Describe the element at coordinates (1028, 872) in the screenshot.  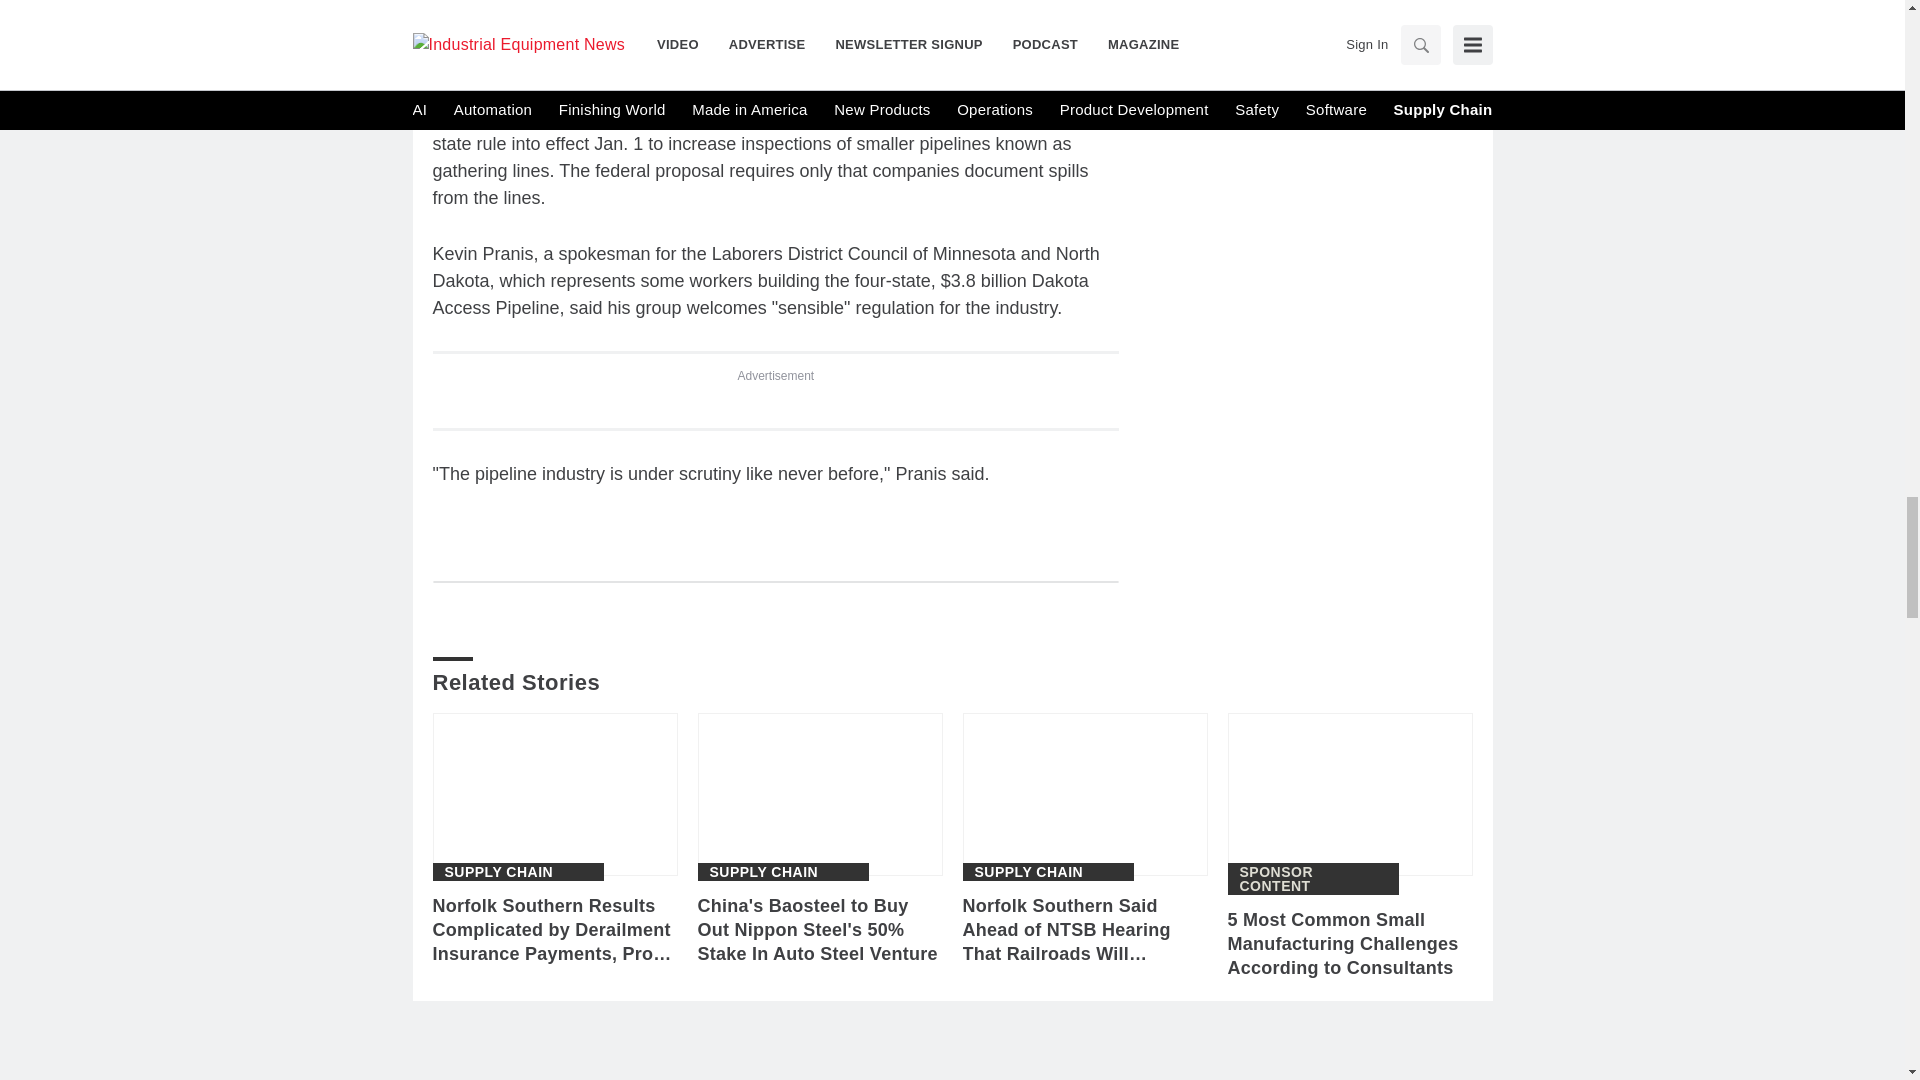
I see `Supply Chain` at that location.